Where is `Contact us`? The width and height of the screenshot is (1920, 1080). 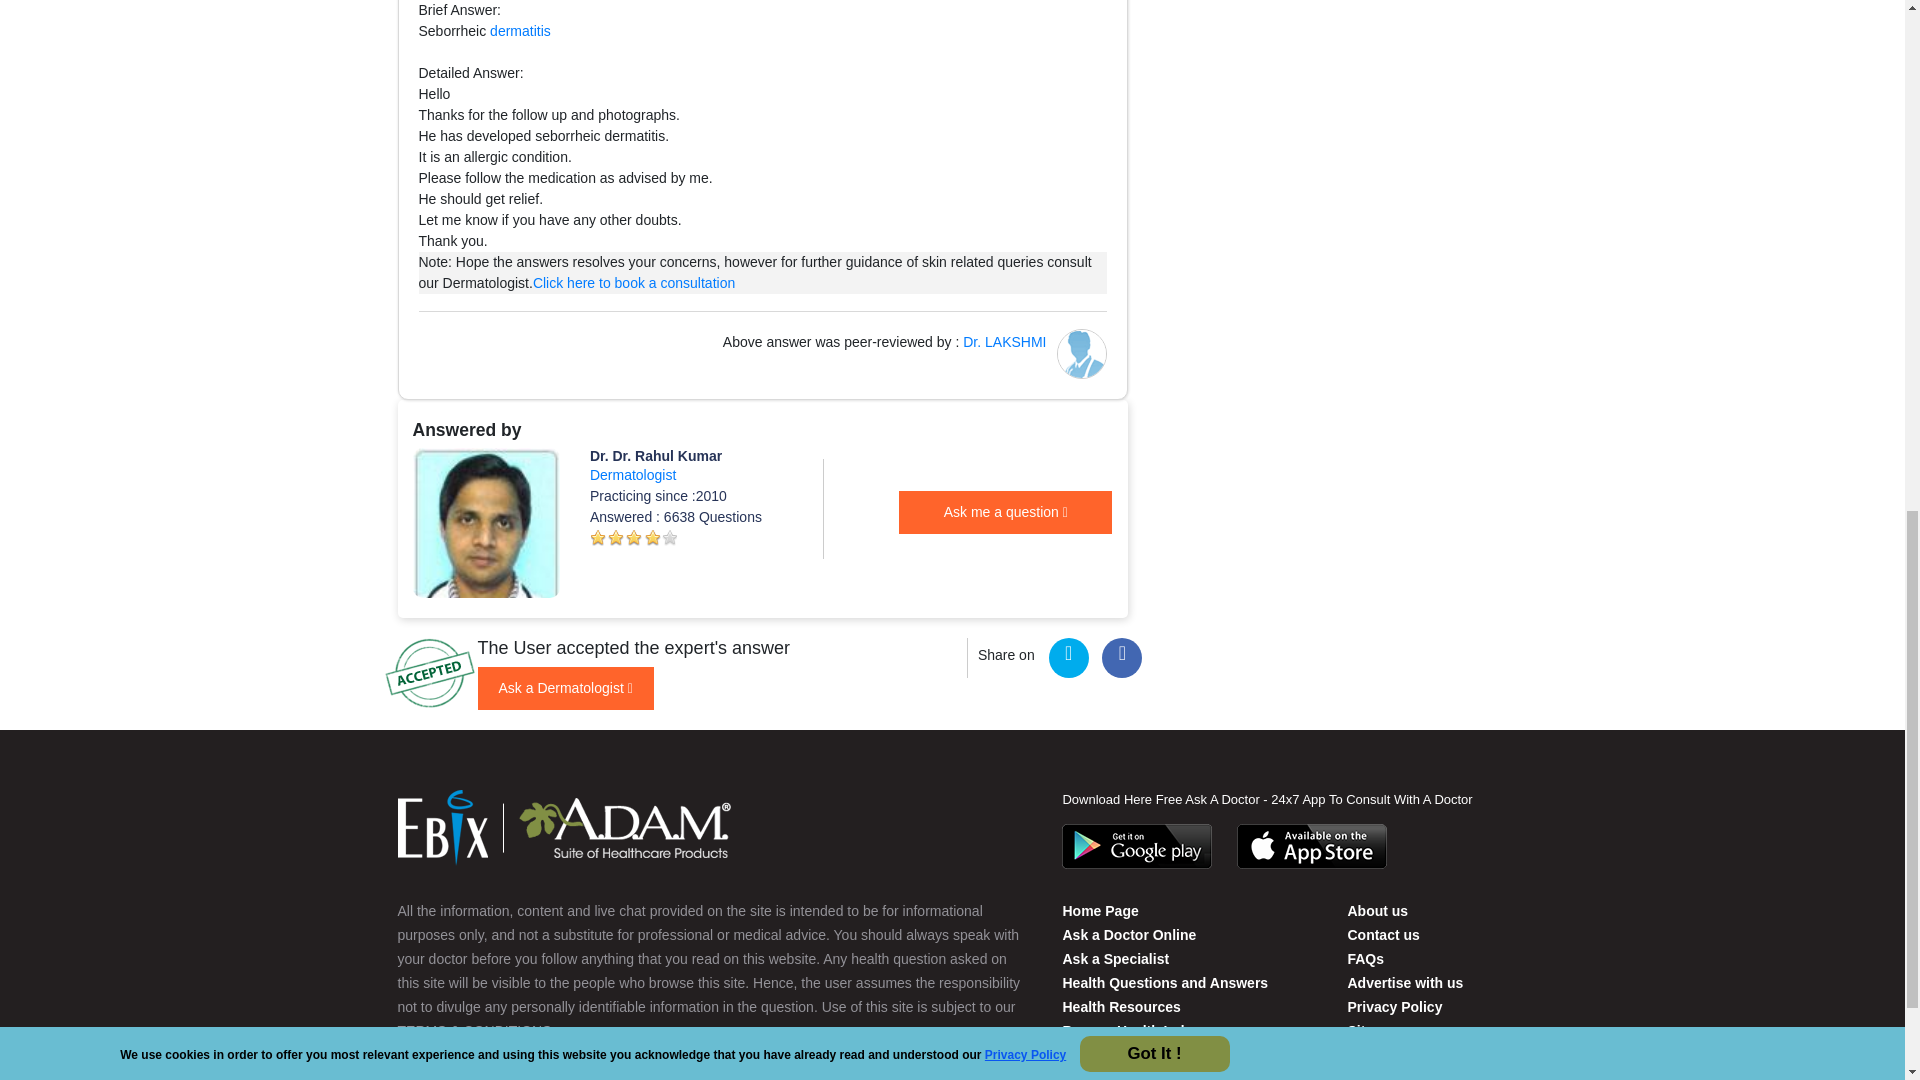
Contact us is located at coordinates (1382, 934).